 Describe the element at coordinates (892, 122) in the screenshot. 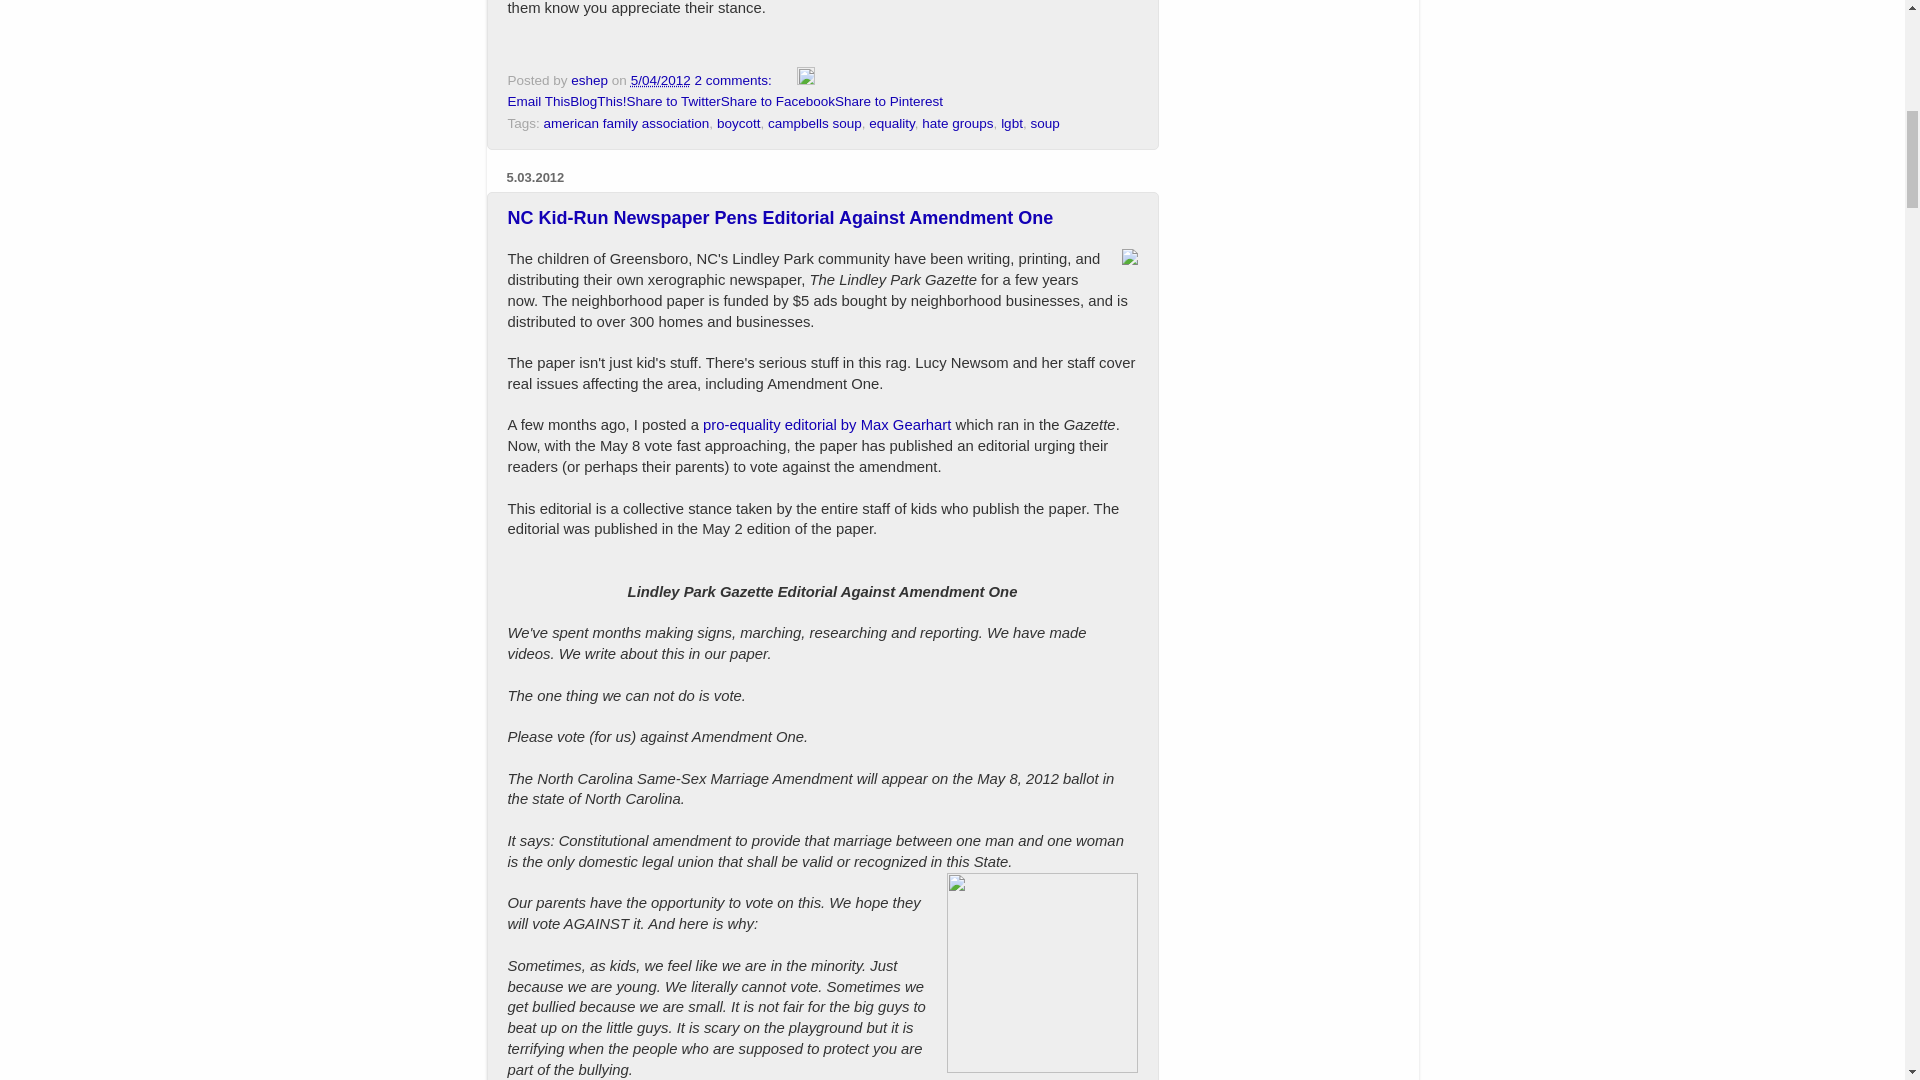

I see `equality` at that location.